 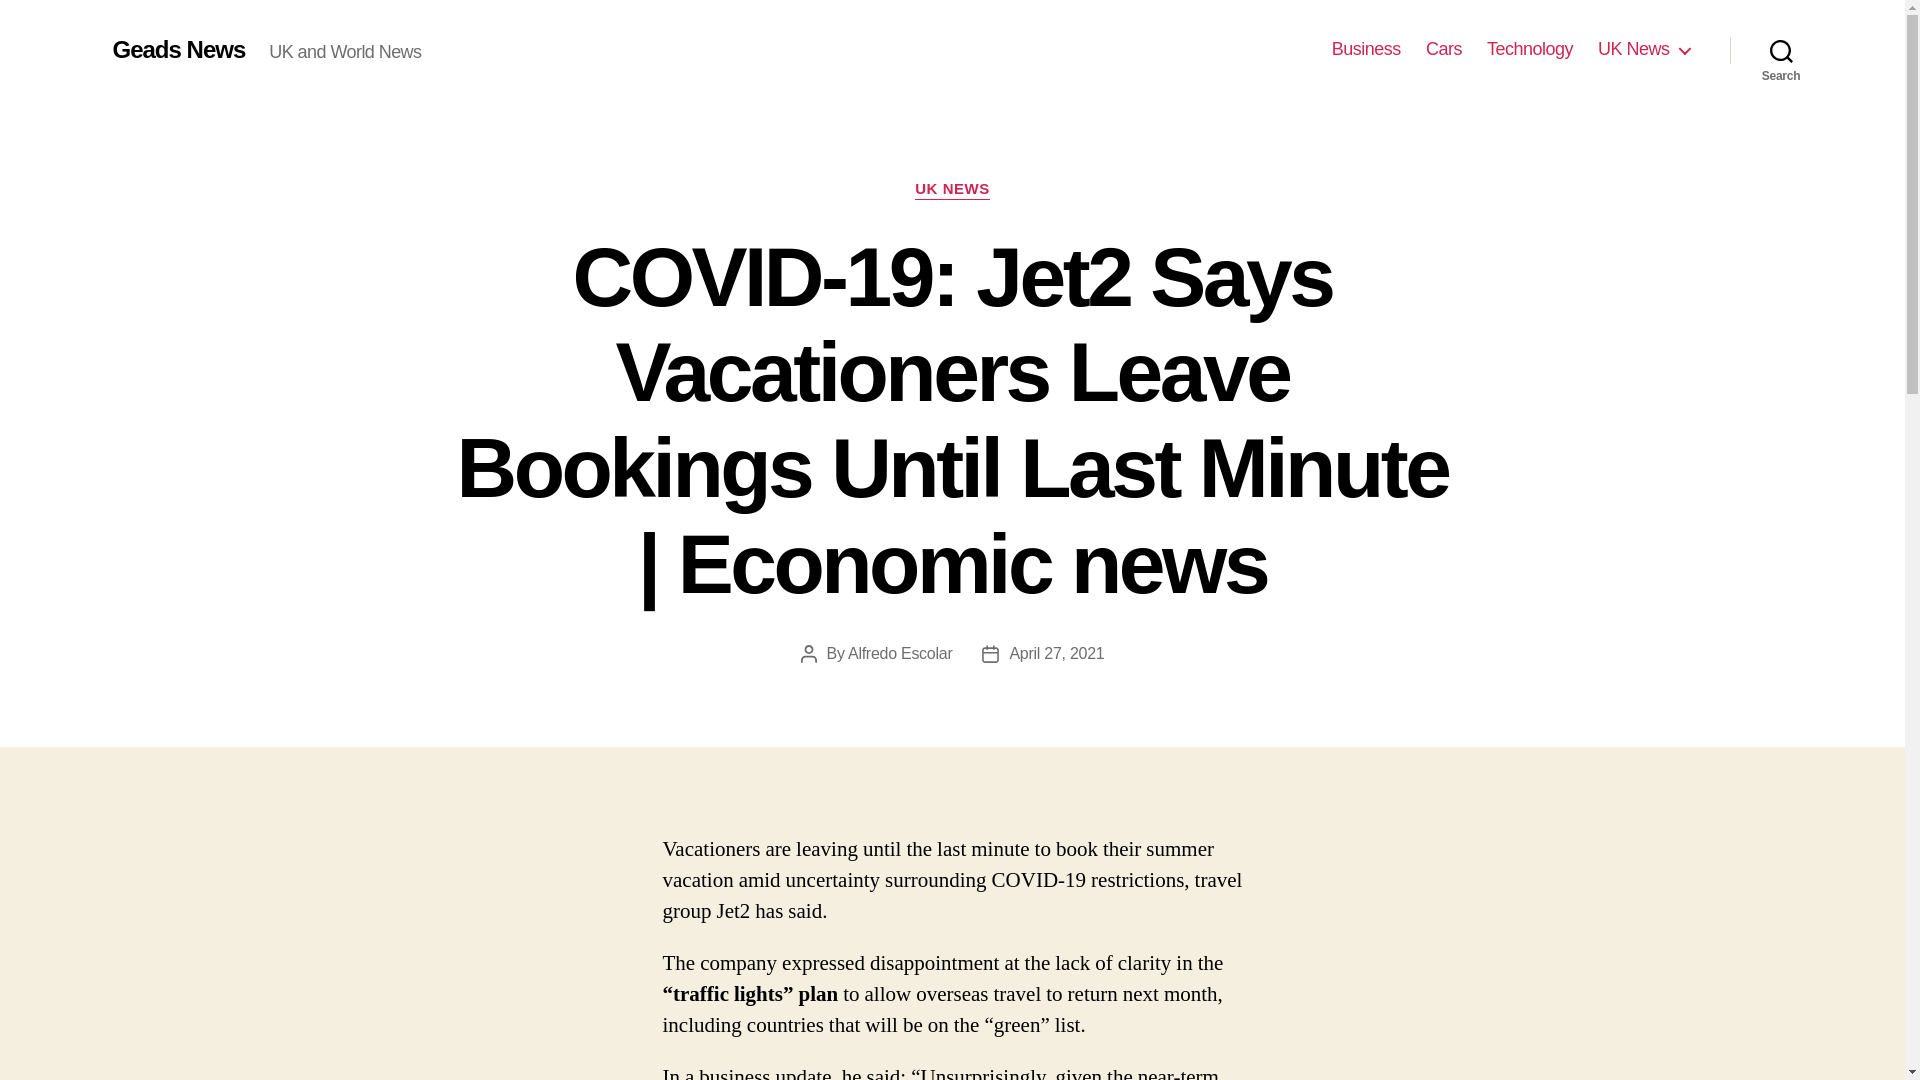 I want to click on Geads News, so click(x=178, y=49).